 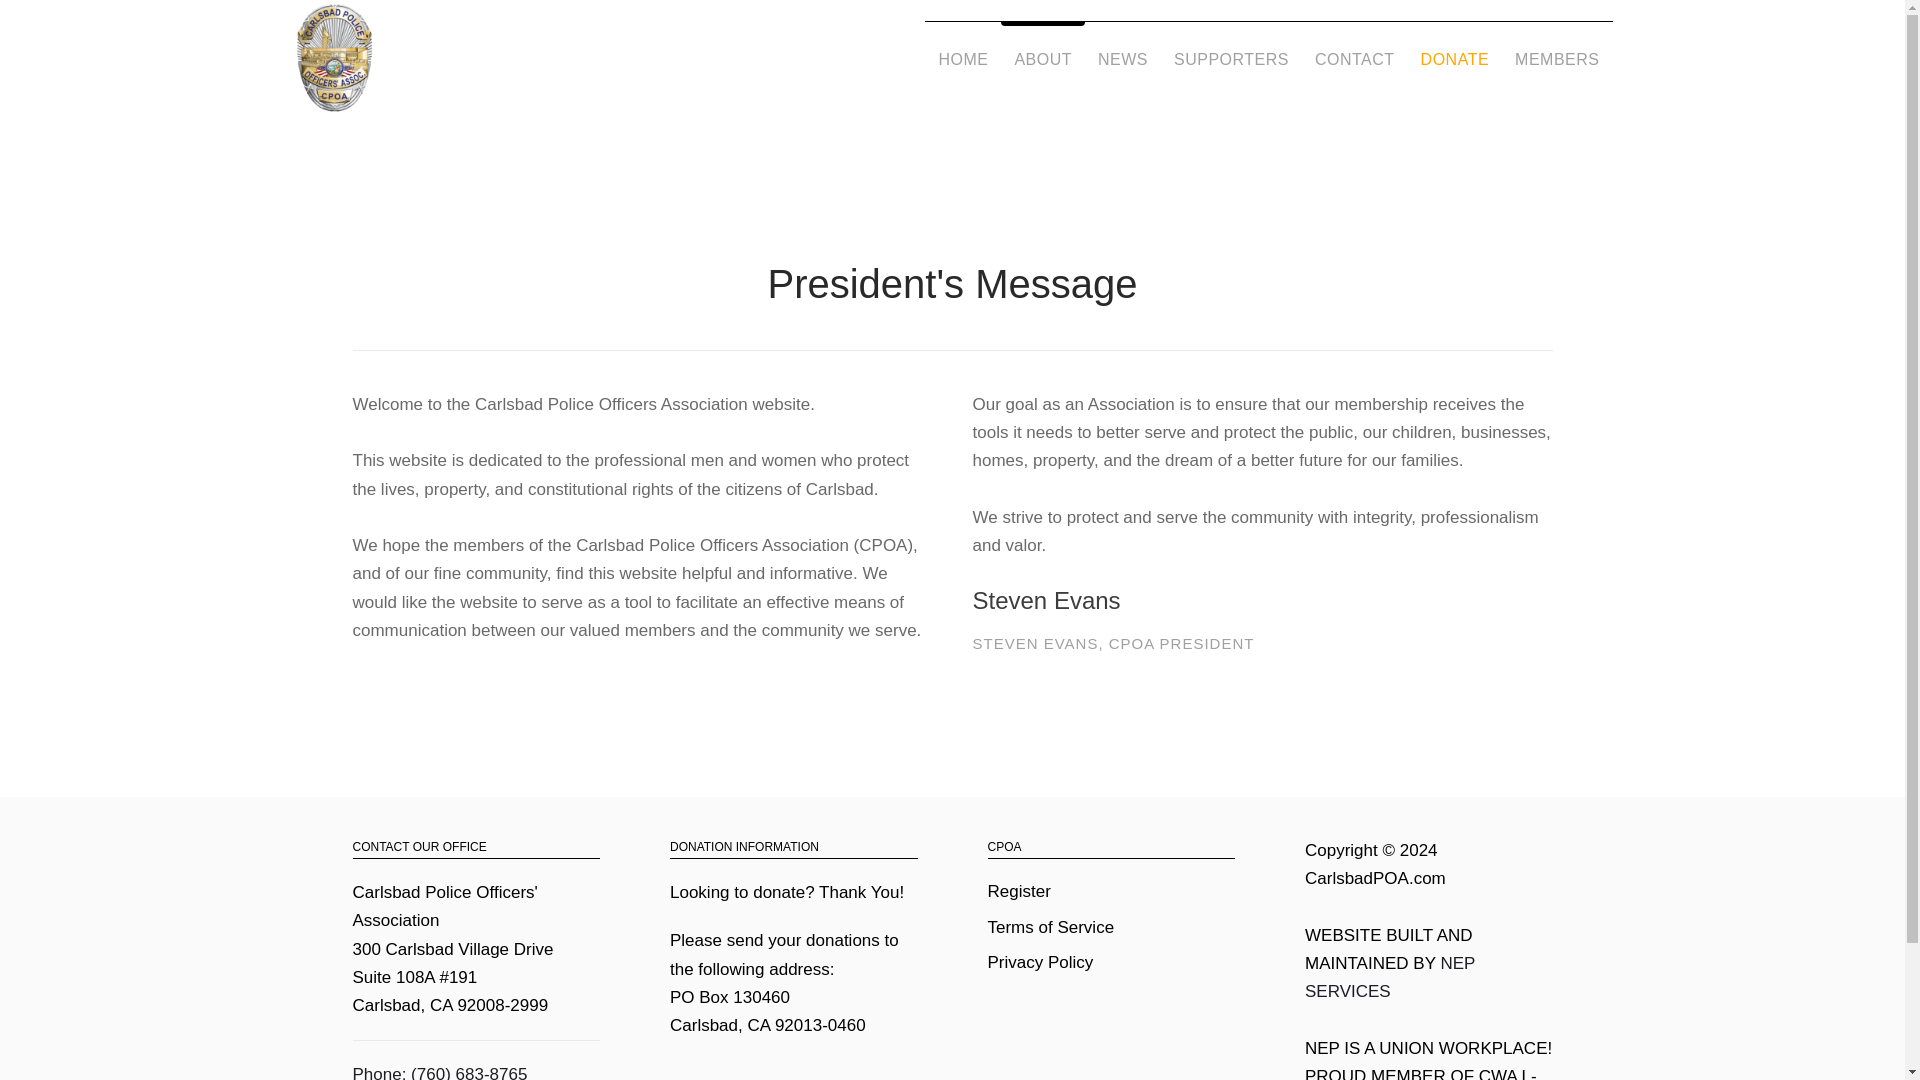 What do you see at coordinates (1052, 928) in the screenshot?
I see `Terms of Service` at bounding box center [1052, 928].